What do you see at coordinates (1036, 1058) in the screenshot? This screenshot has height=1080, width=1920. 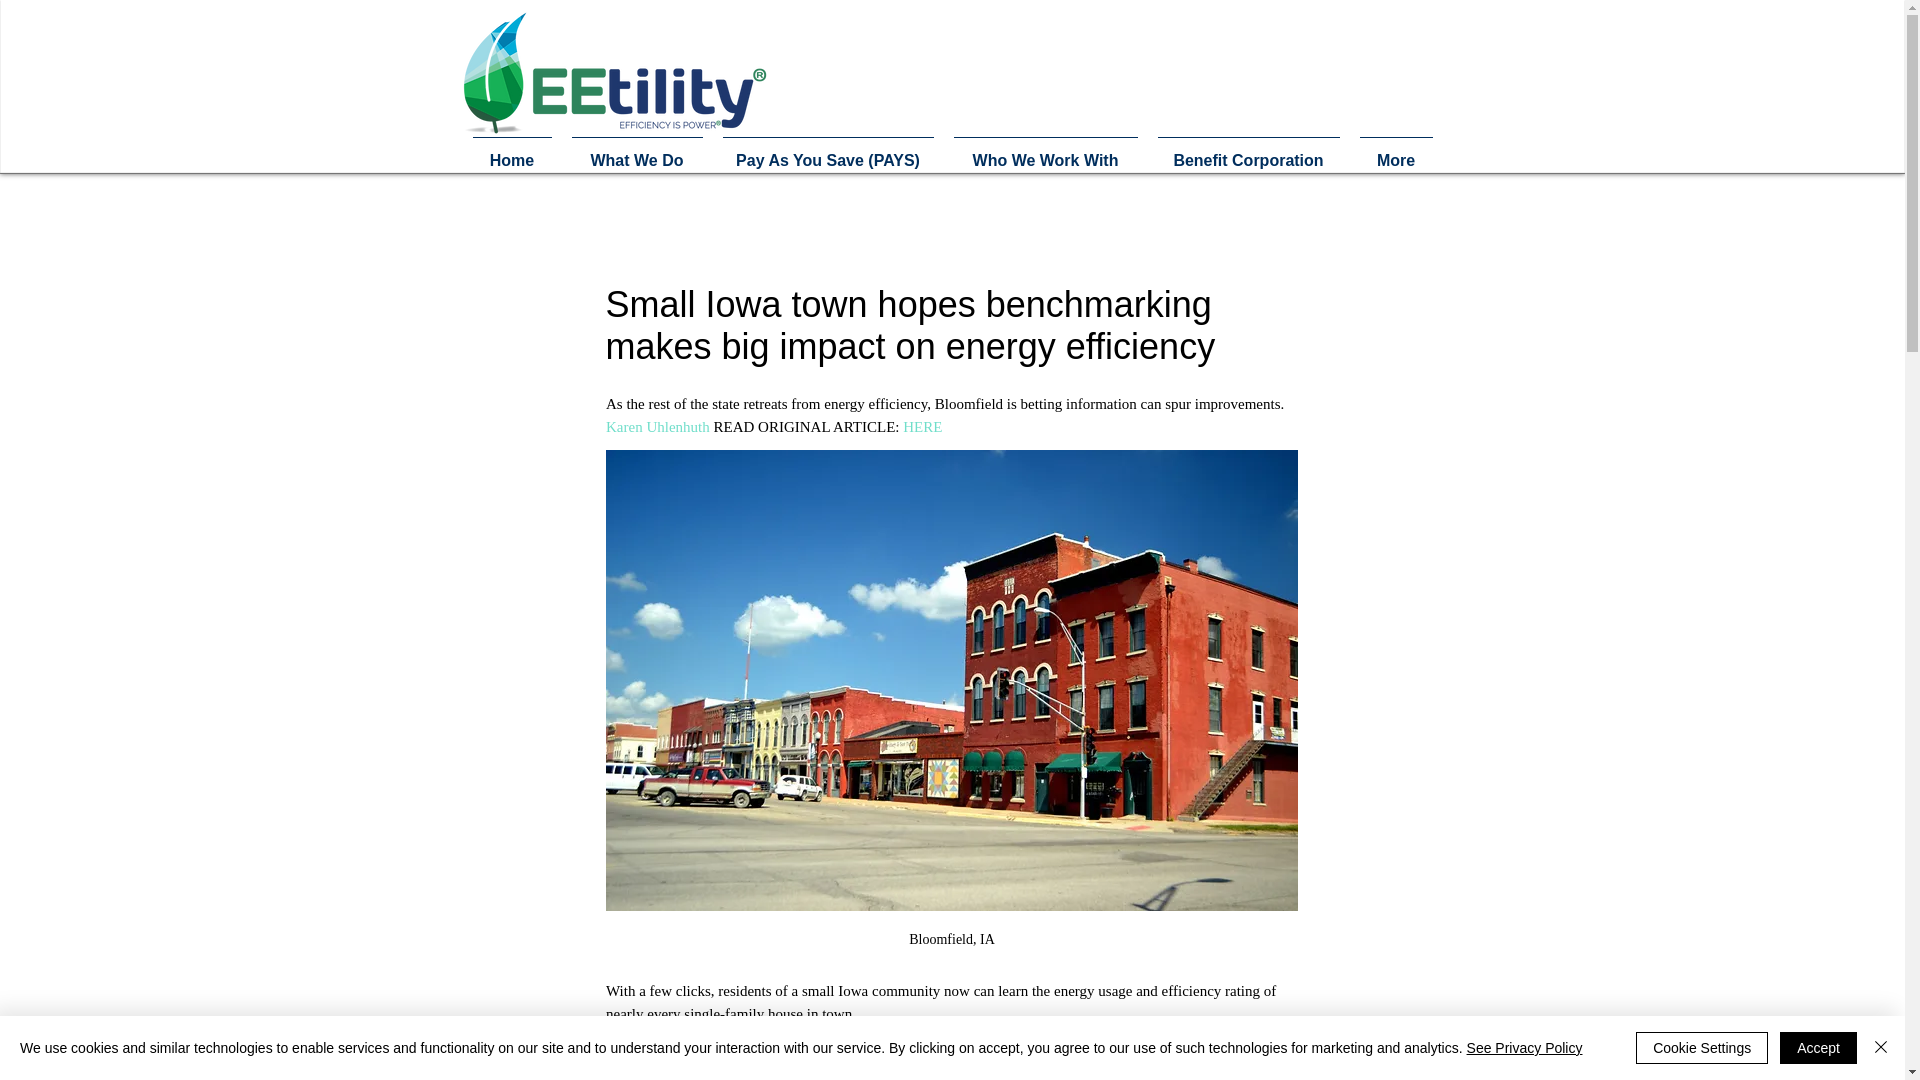 I see `retreat from energy efficiency` at bounding box center [1036, 1058].